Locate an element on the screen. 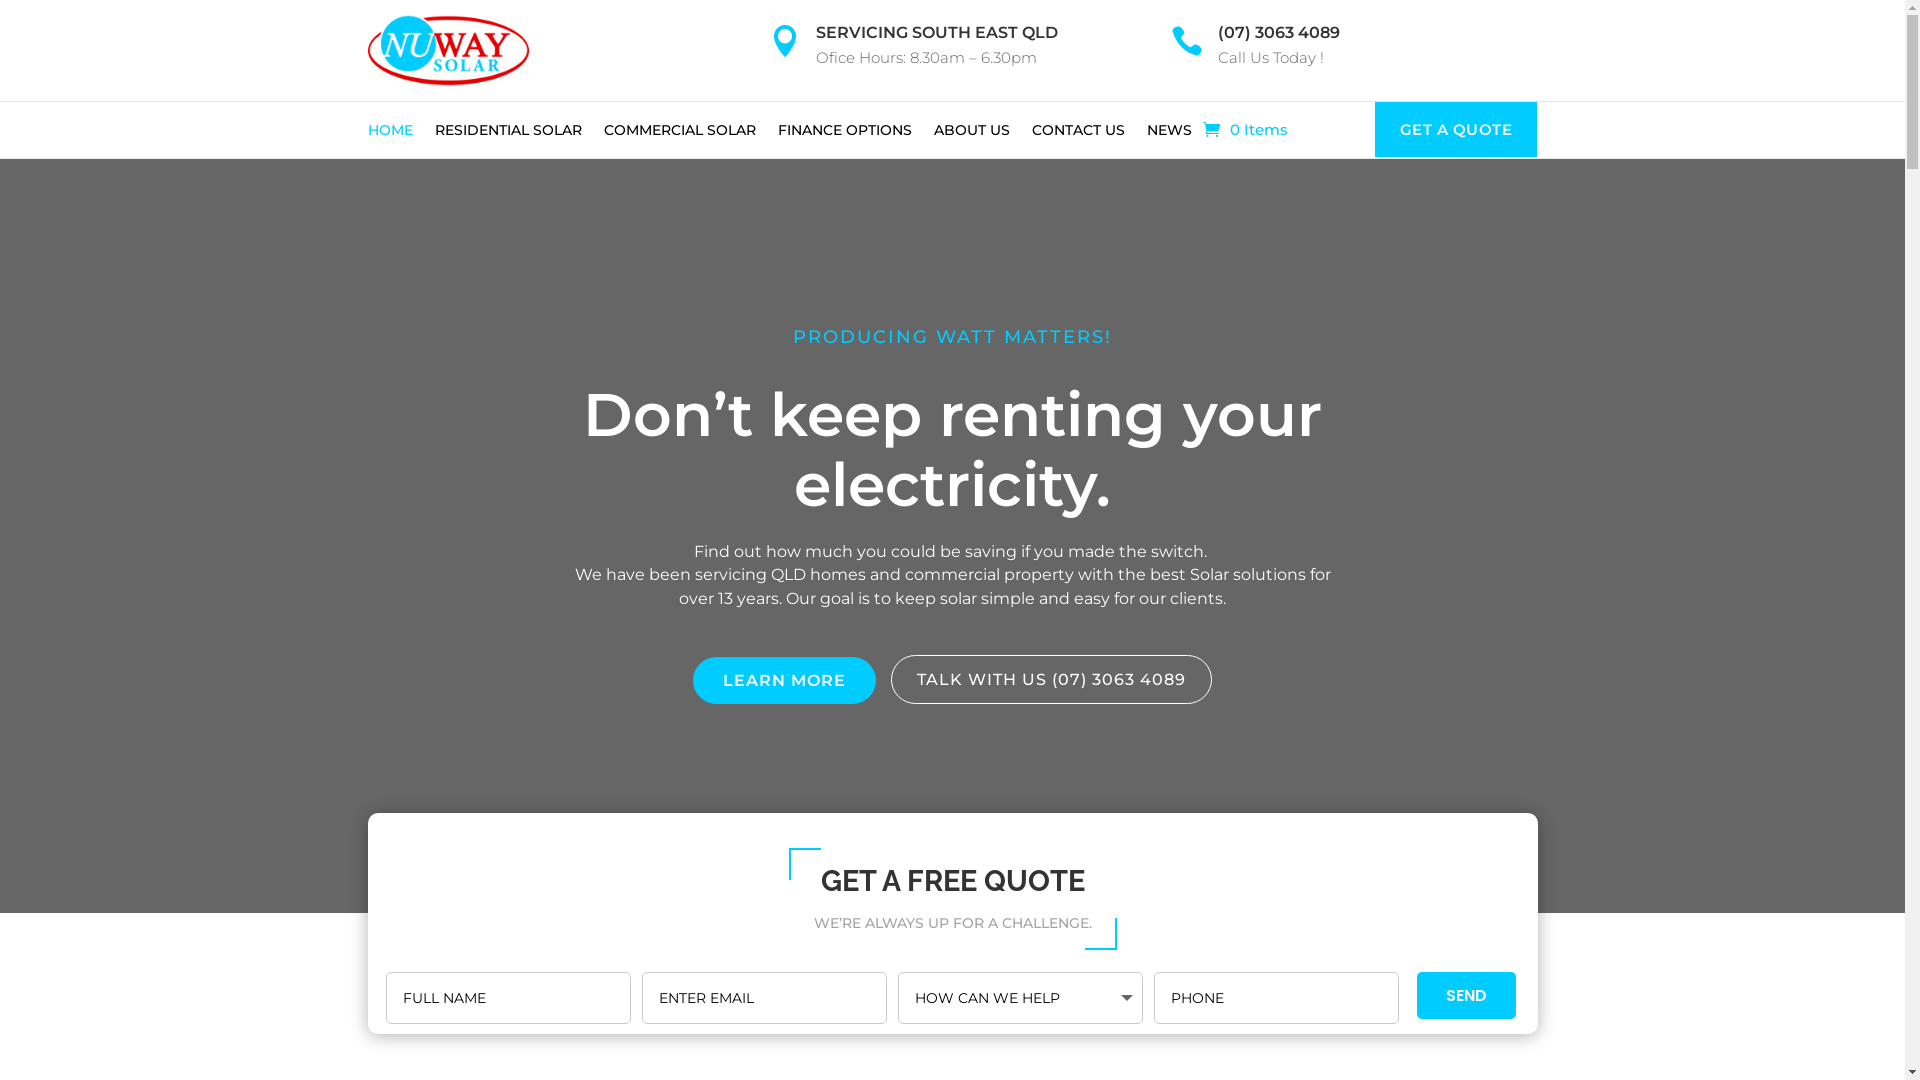 The width and height of the screenshot is (1920, 1080). TALK WITH US (07) 3063 4089 is located at coordinates (1052, 680).